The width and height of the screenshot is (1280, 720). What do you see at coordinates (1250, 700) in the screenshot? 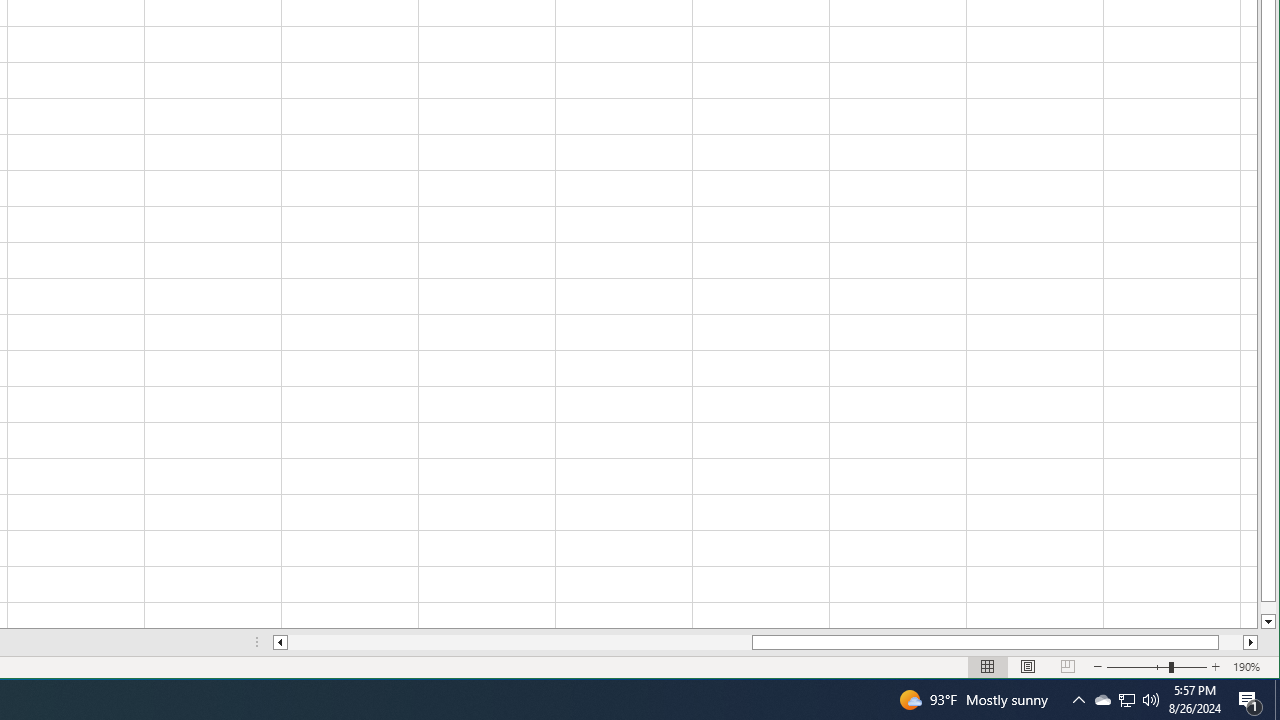
I see `Show desktop` at bounding box center [1250, 700].